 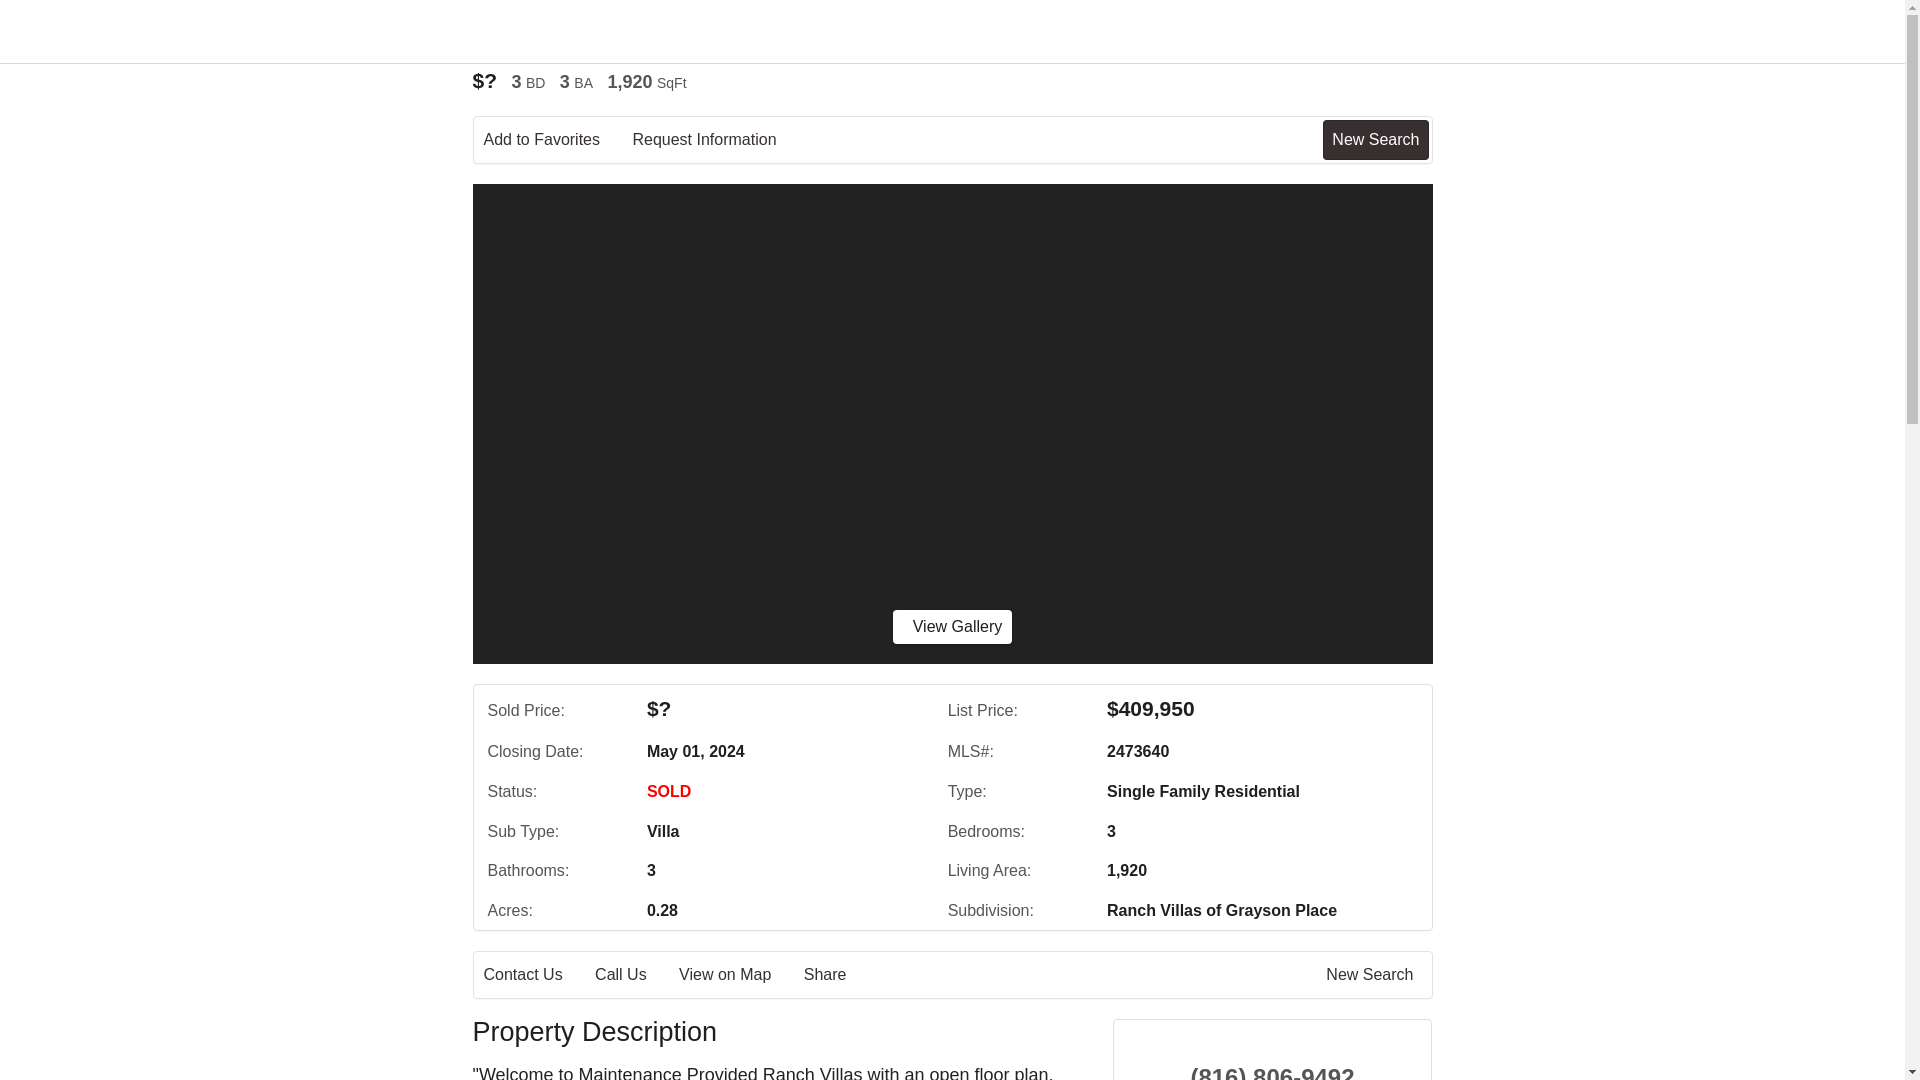 What do you see at coordinates (556, 140) in the screenshot?
I see `Add to Favorites` at bounding box center [556, 140].